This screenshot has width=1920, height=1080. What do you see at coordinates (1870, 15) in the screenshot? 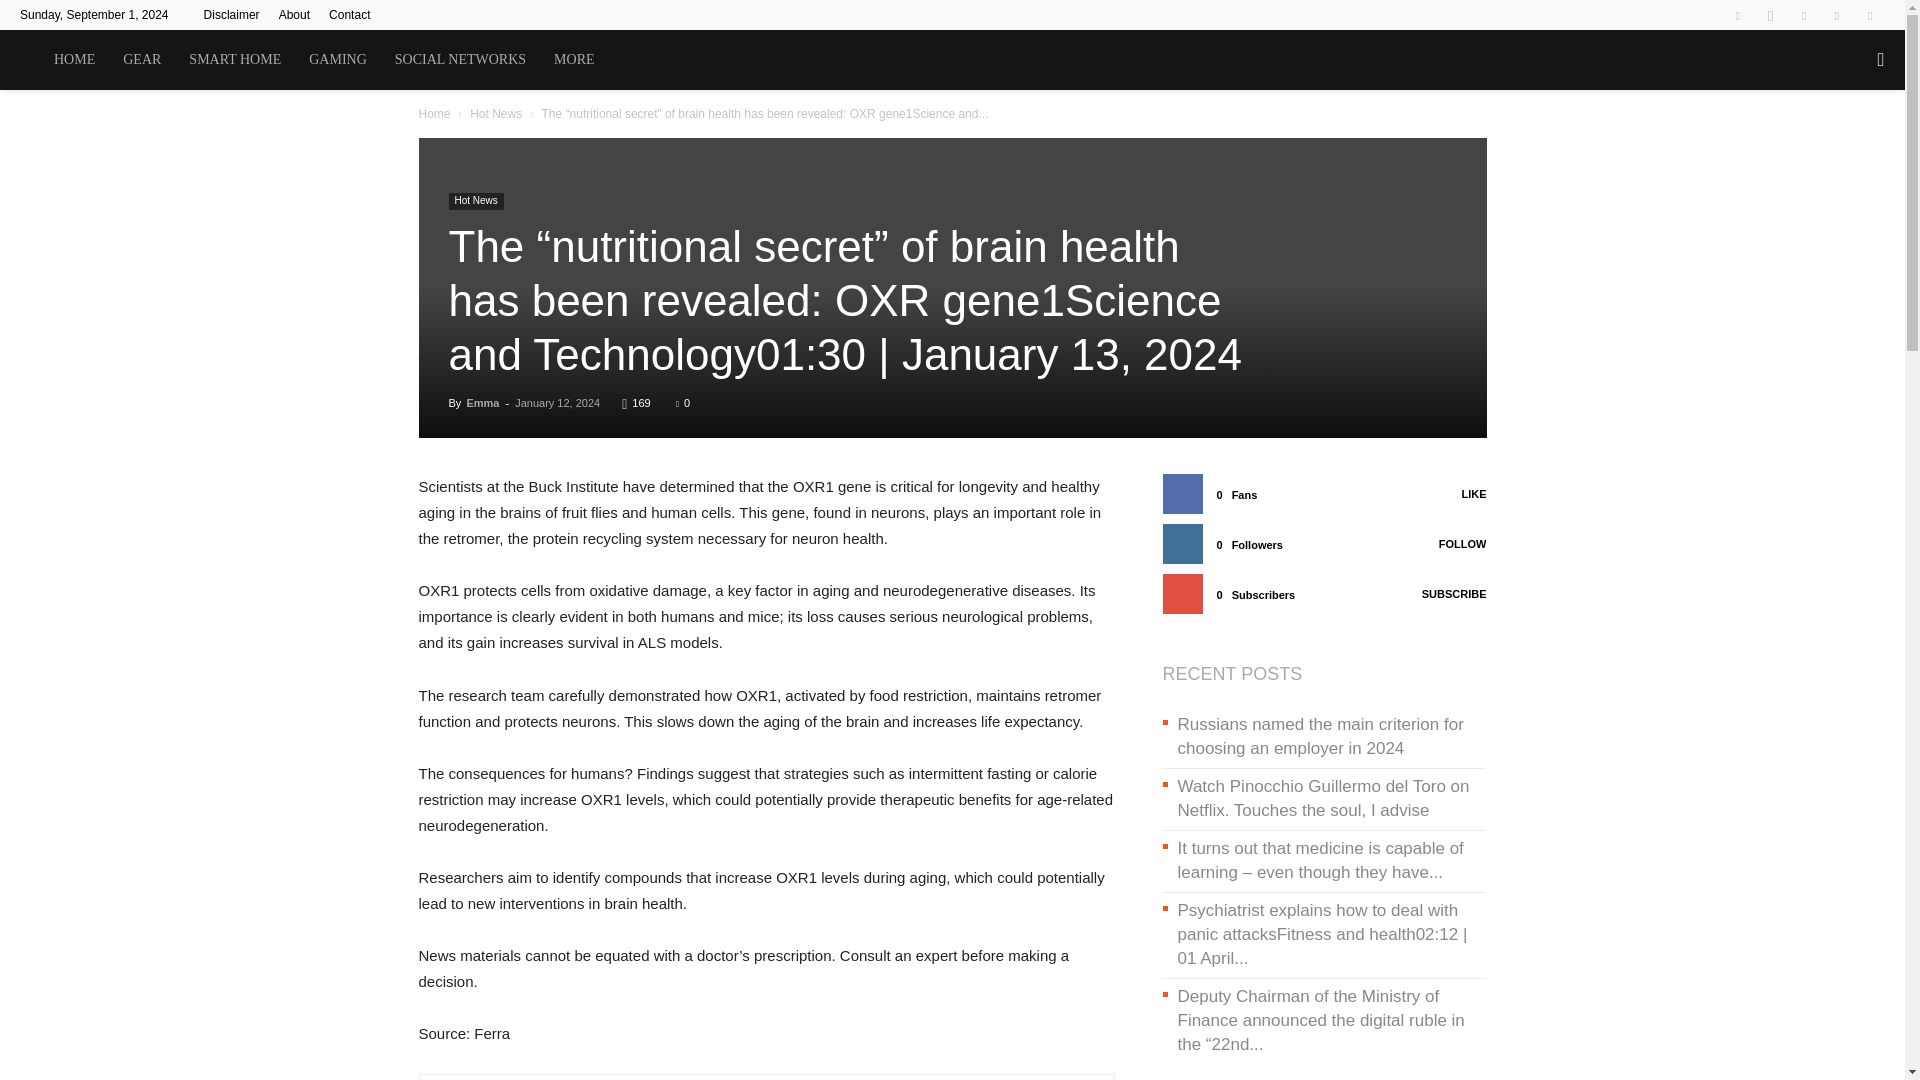
I see `Youtube` at bounding box center [1870, 15].